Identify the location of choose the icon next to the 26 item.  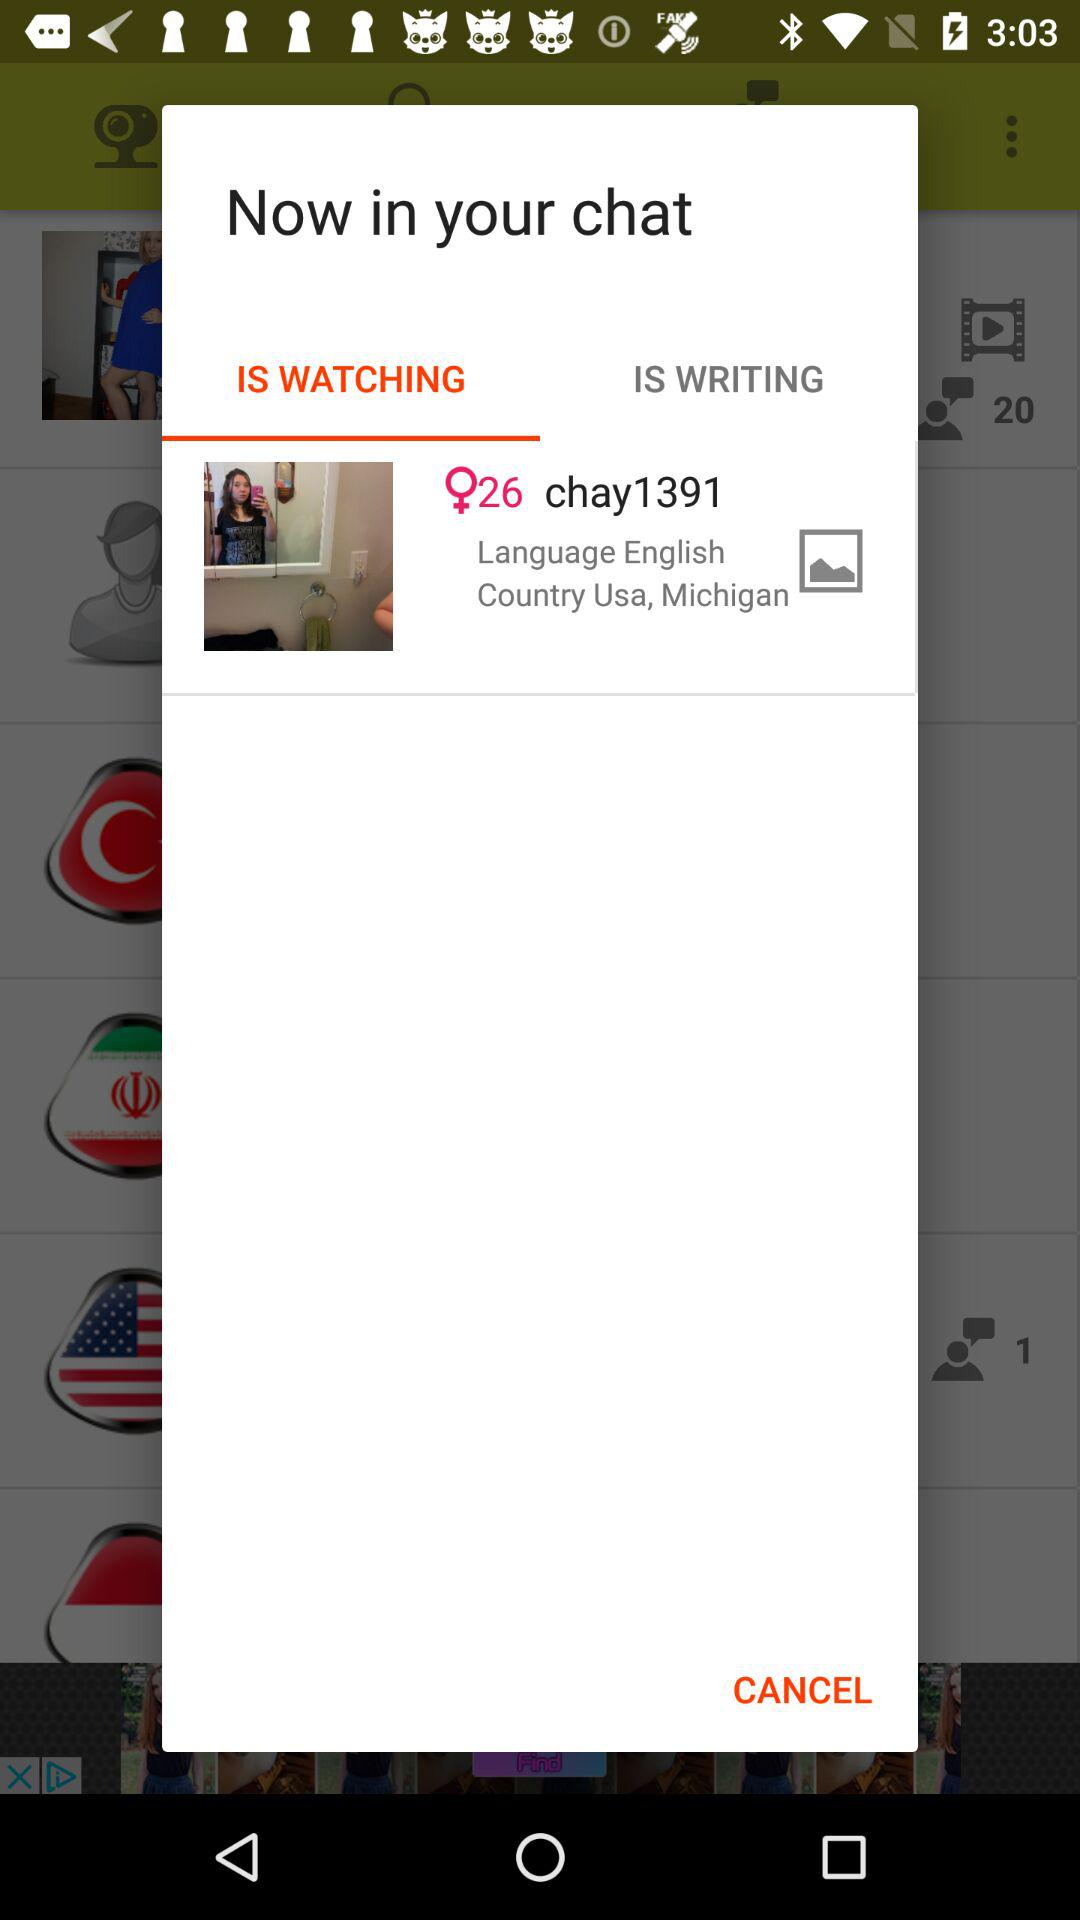
(298, 556).